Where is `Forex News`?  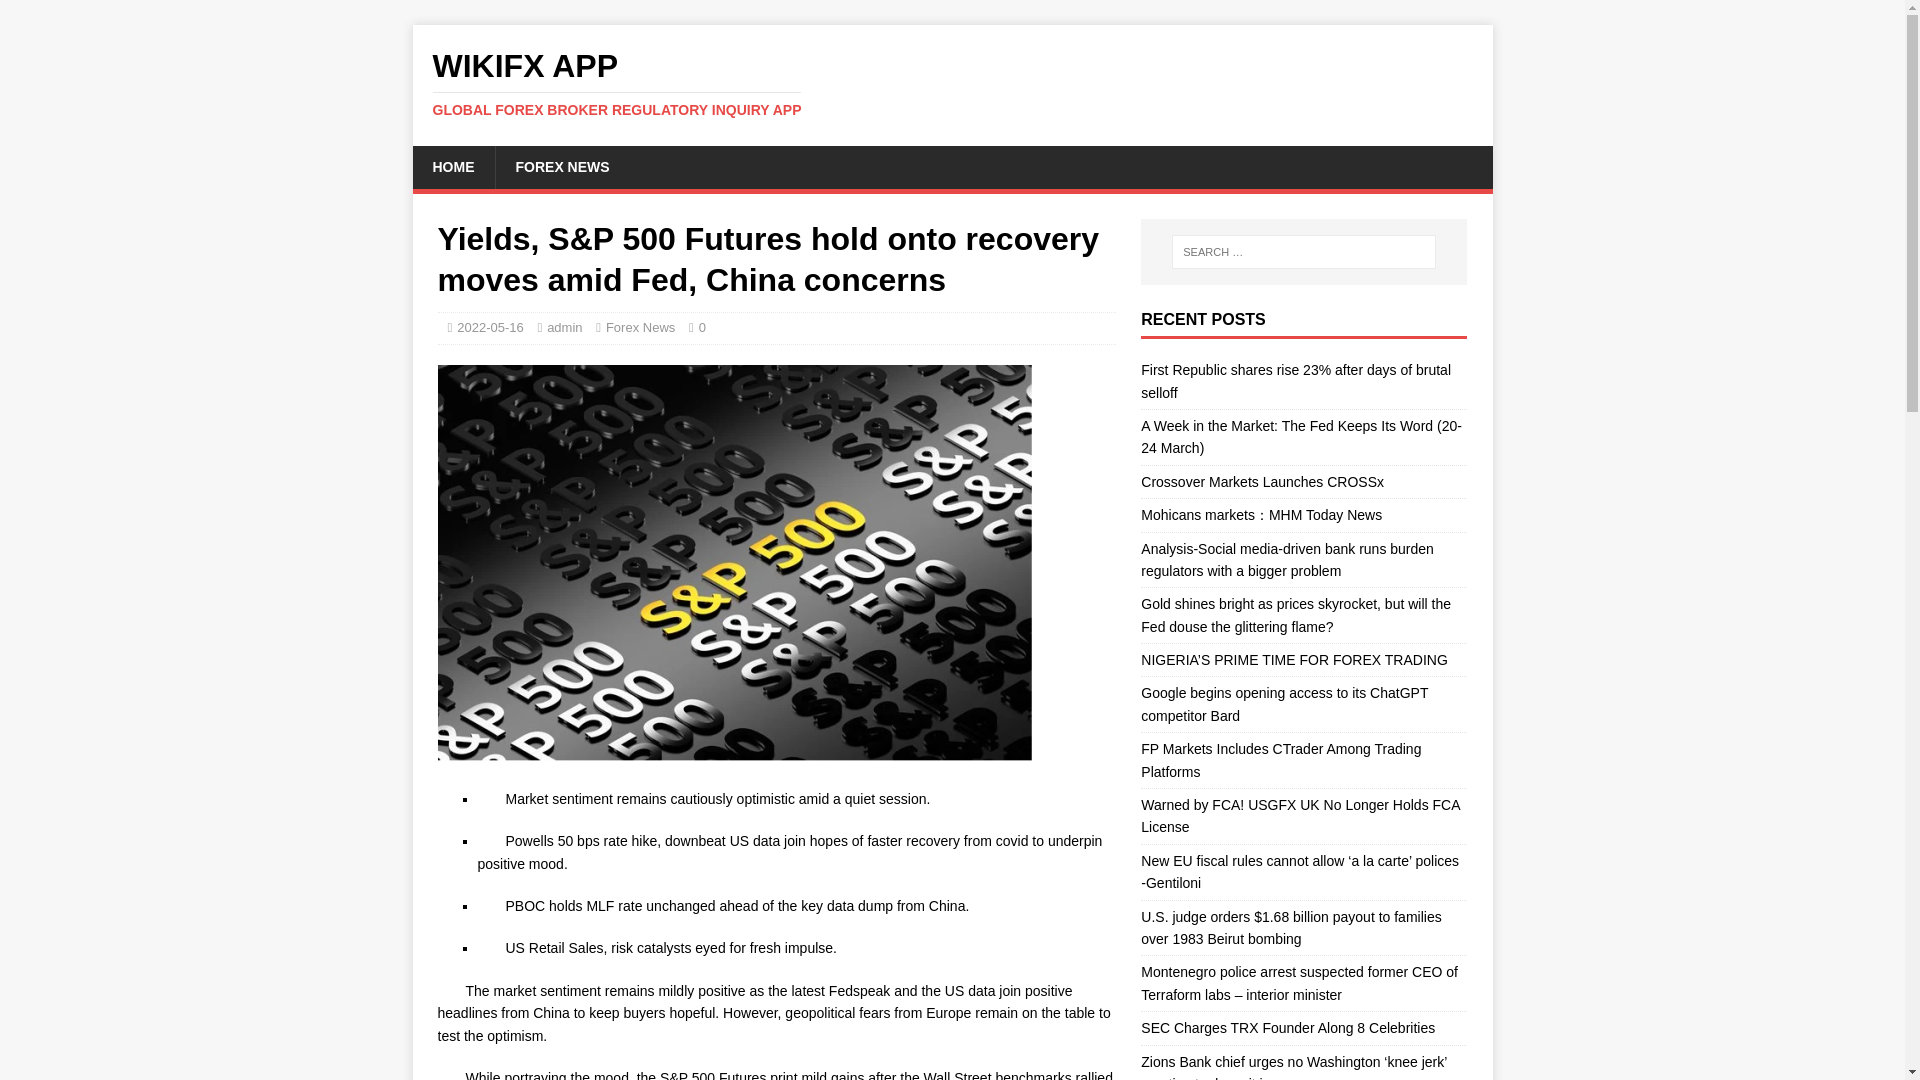 Forex News is located at coordinates (561, 166).